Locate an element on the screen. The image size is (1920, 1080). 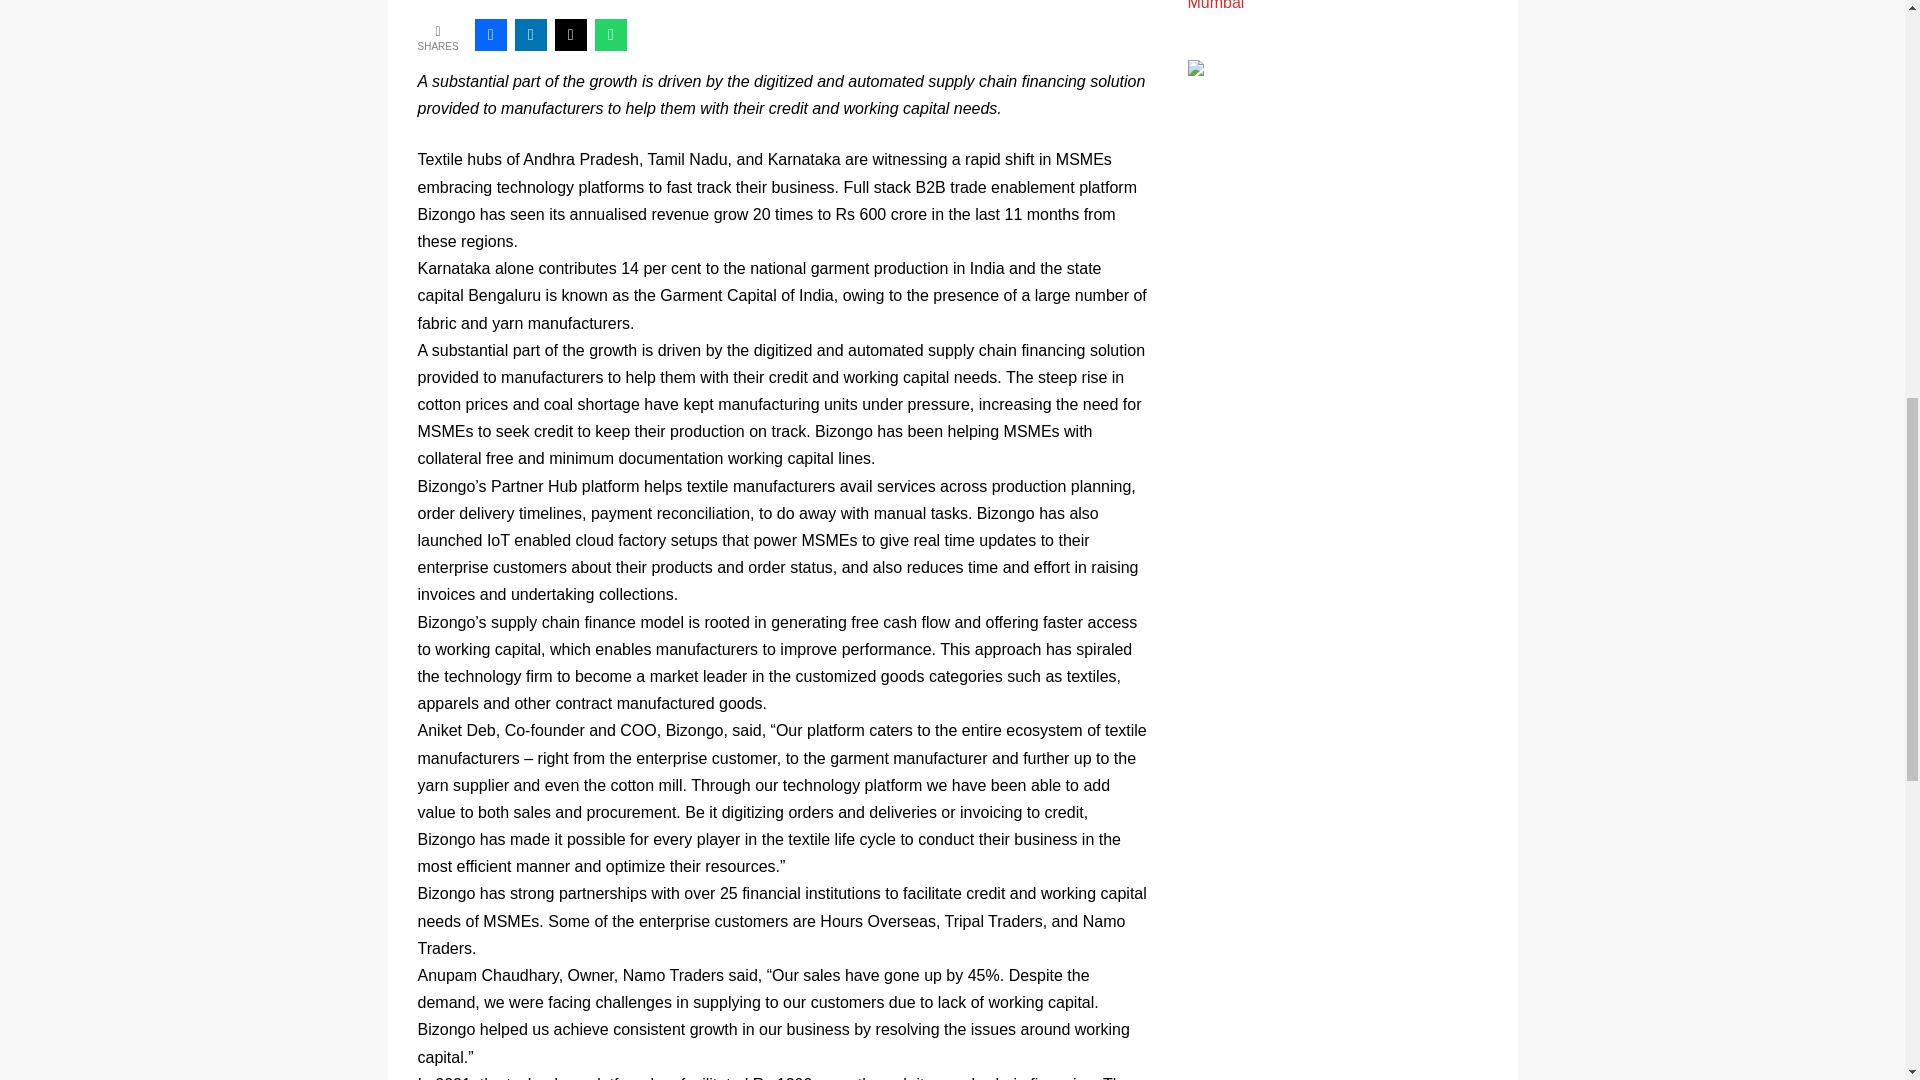
Share this on Facebook is located at coordinates (490, 34).